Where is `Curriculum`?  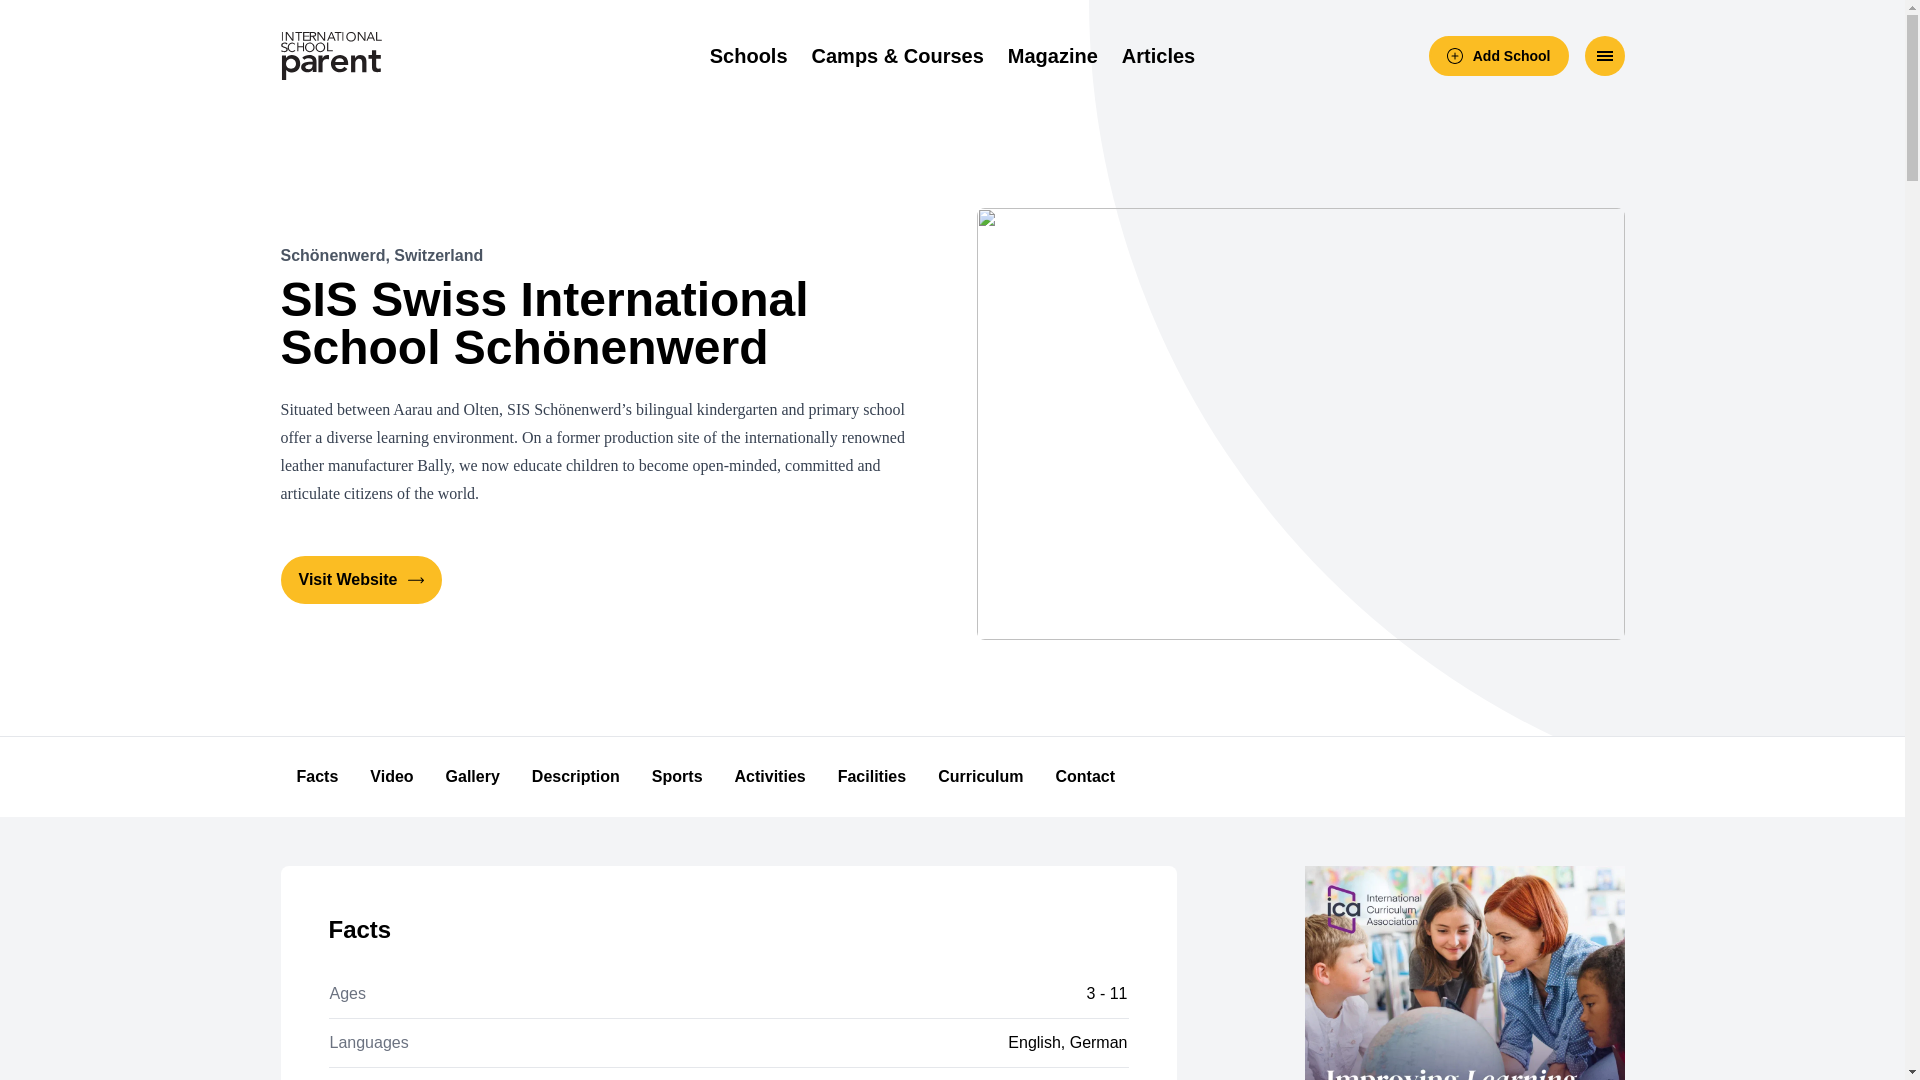
Curriculum is located at coordinates (980, 776).